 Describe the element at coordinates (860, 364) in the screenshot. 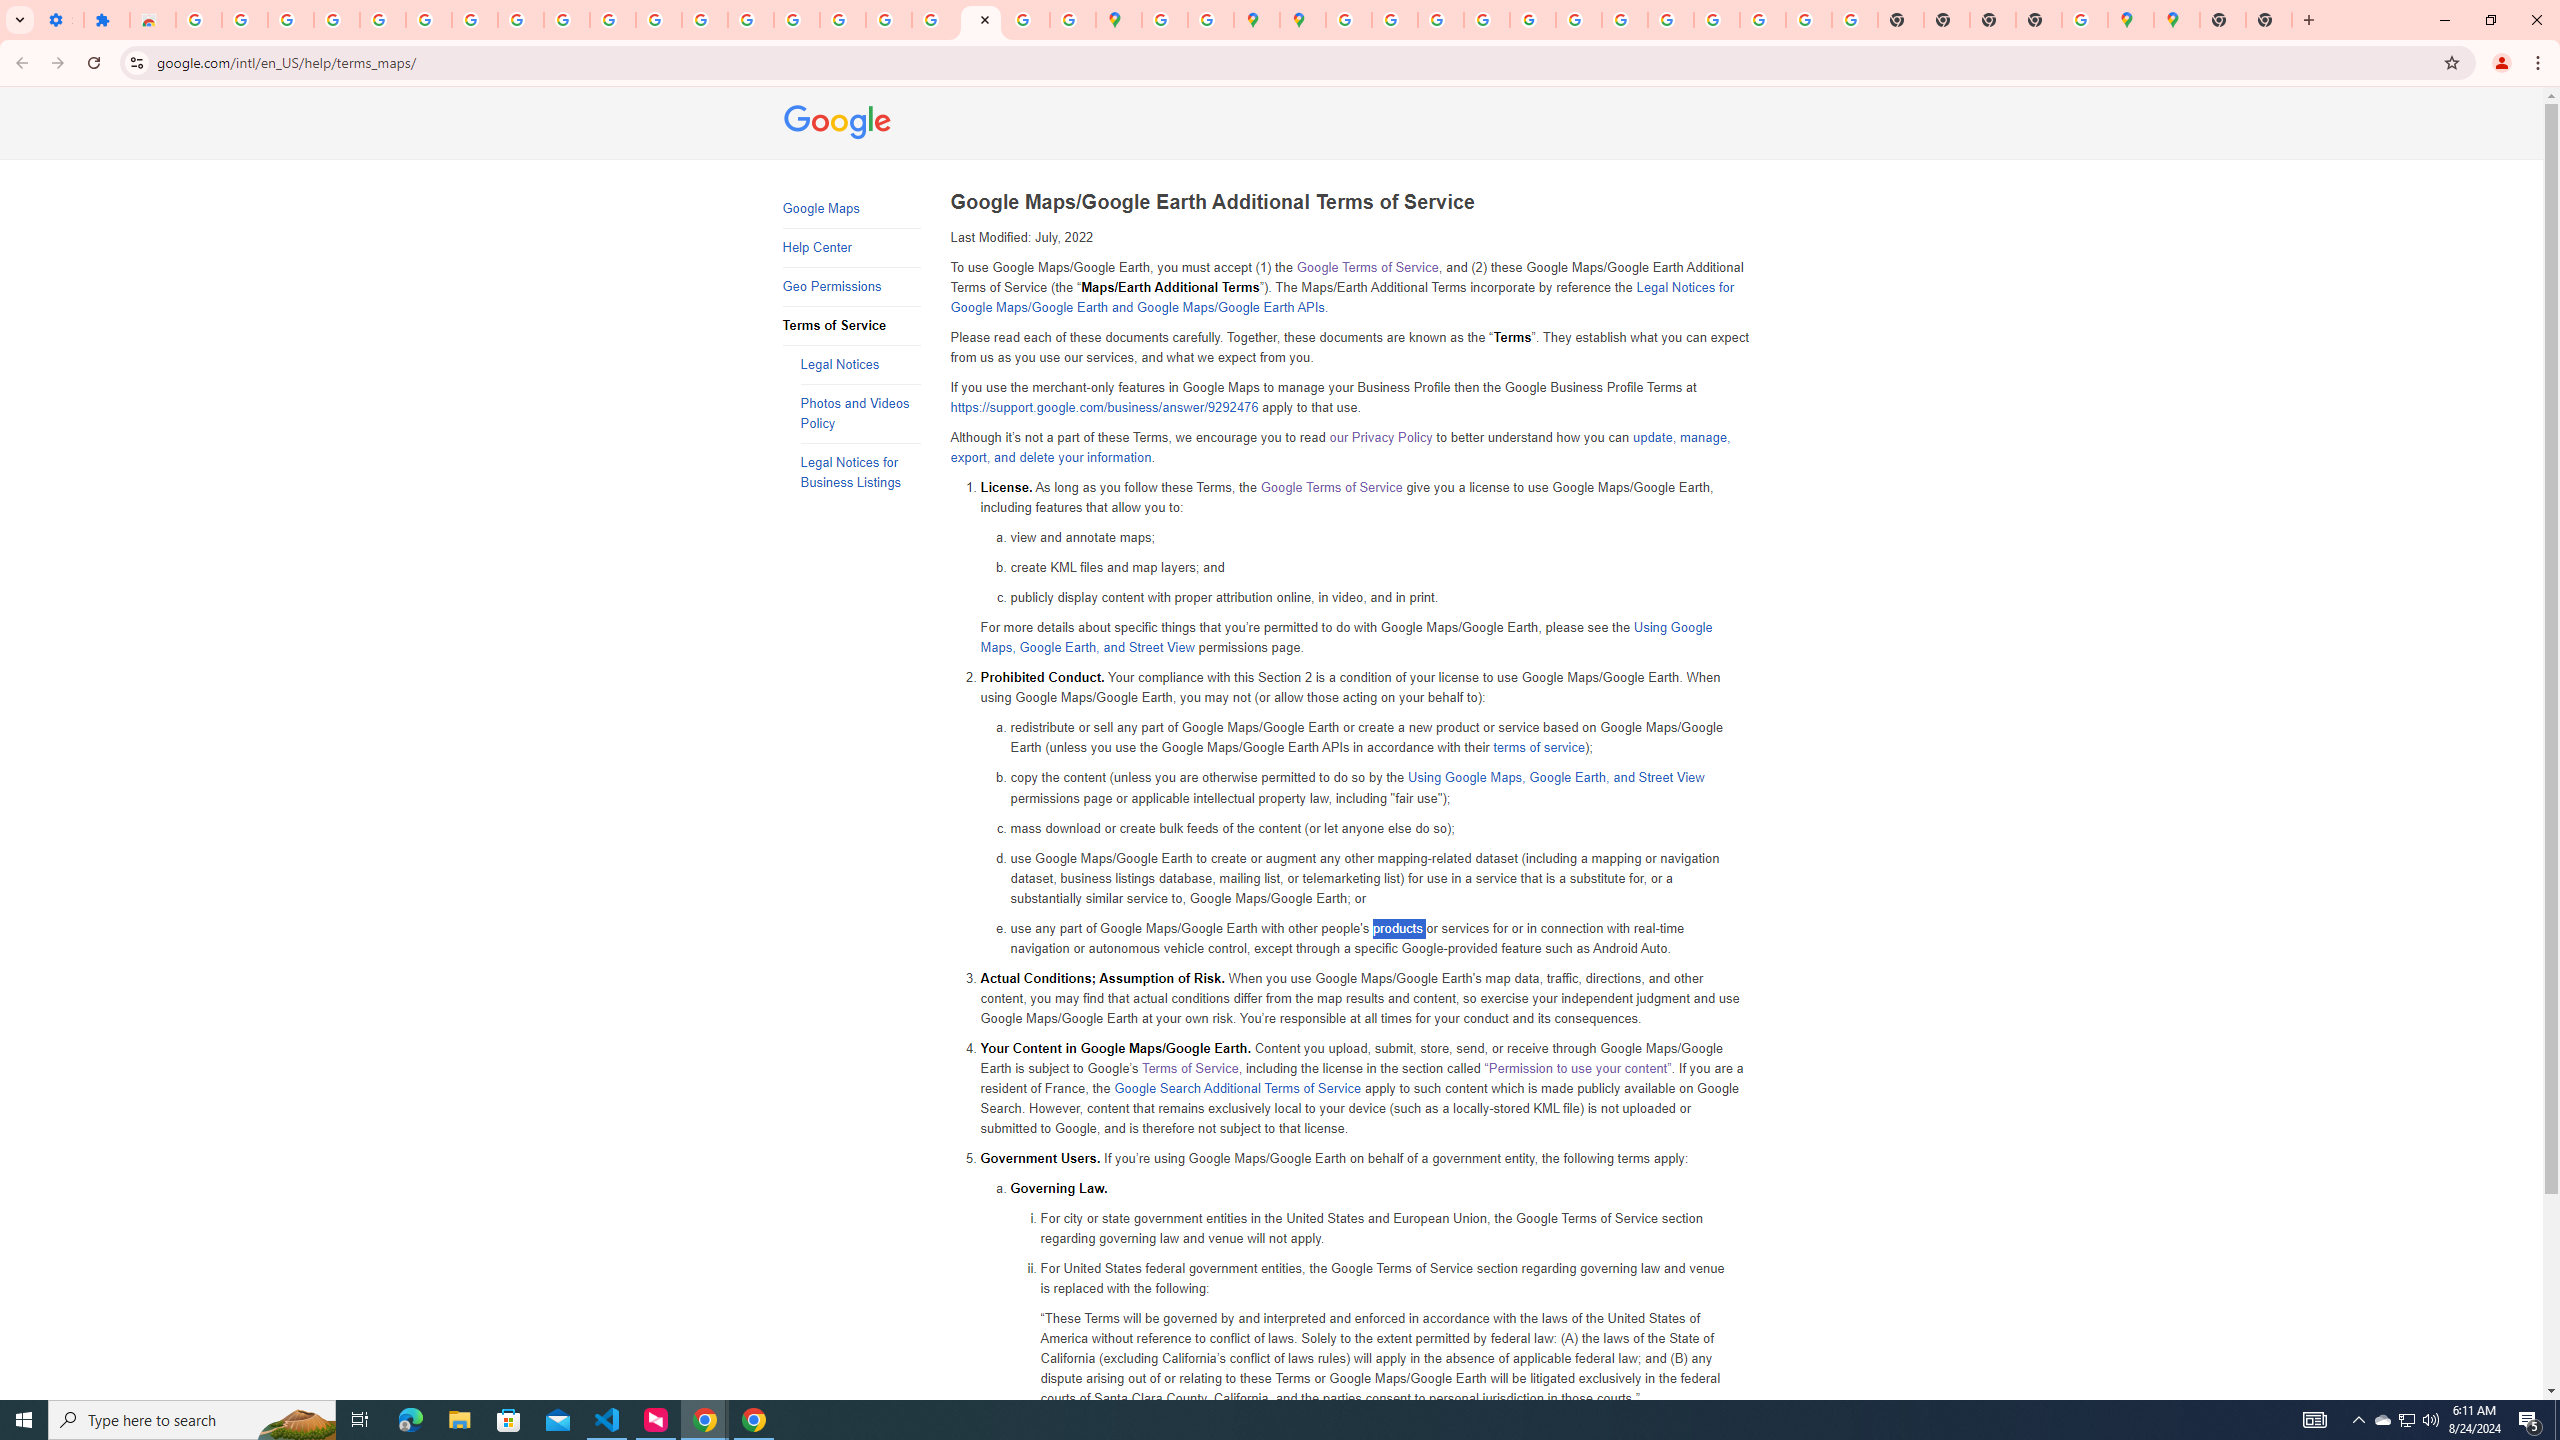

I see `Legal Notices` at that location.